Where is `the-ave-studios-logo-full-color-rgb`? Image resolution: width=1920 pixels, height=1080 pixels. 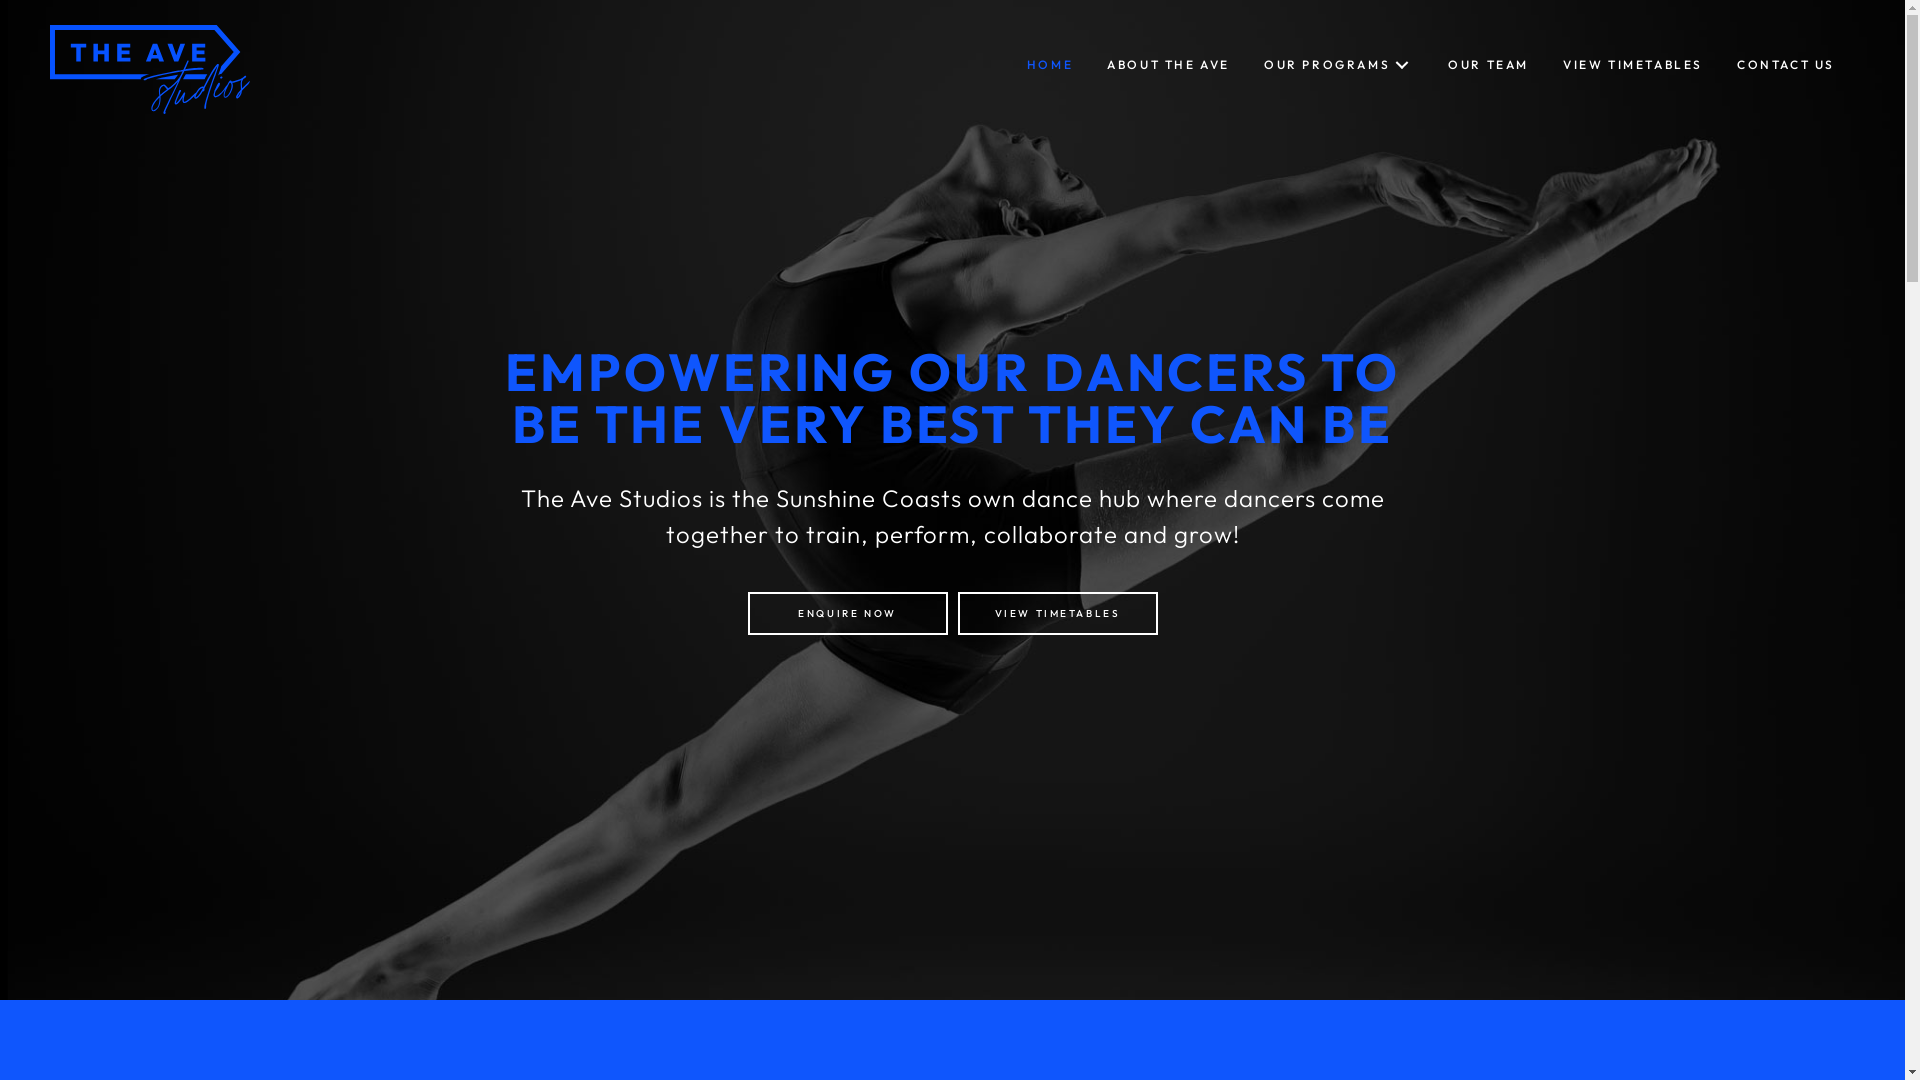 the-ave-studios-logo-full-color-rgb is located at coordinates (150, 70).